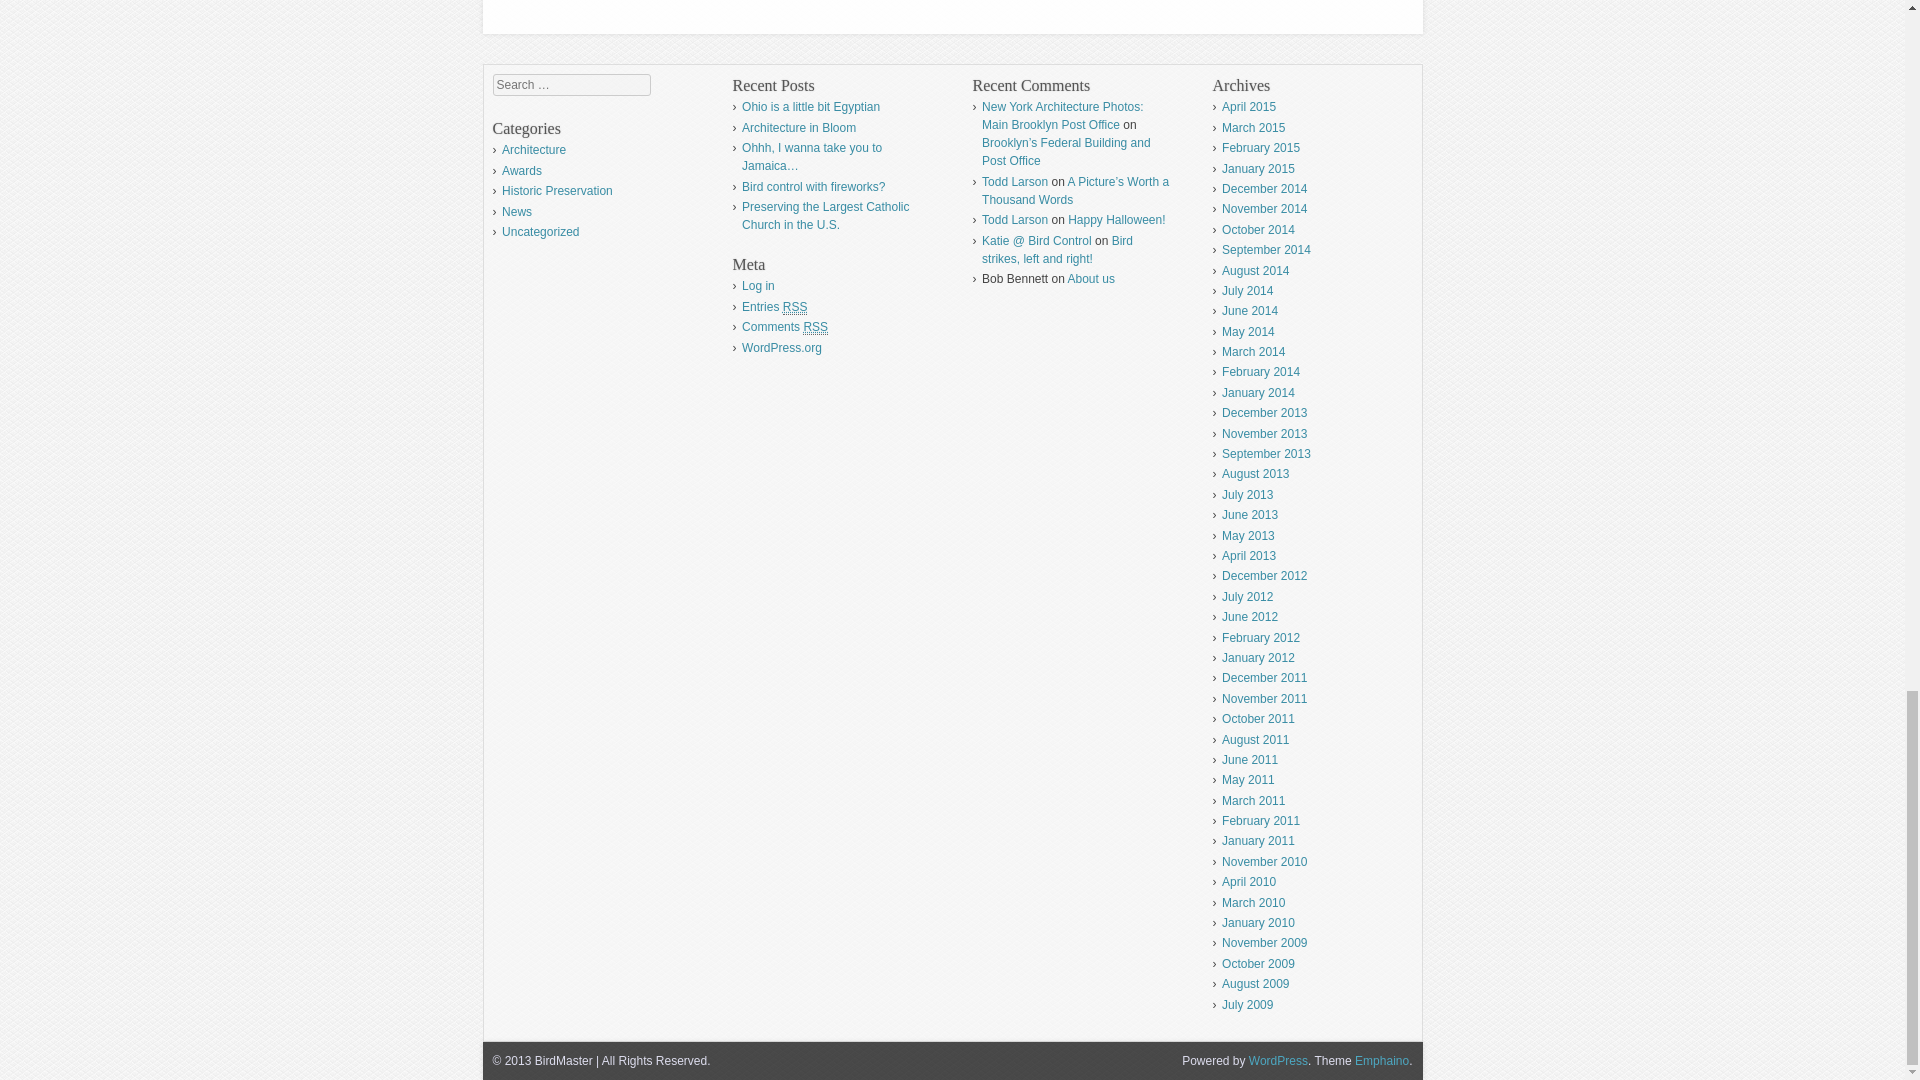 The height and width of the screenshot is (1080, 1920). What do you see at coordinates (1258, 169) in the screenshot?
I see `January 2015` at bounding box center [1258, 169].